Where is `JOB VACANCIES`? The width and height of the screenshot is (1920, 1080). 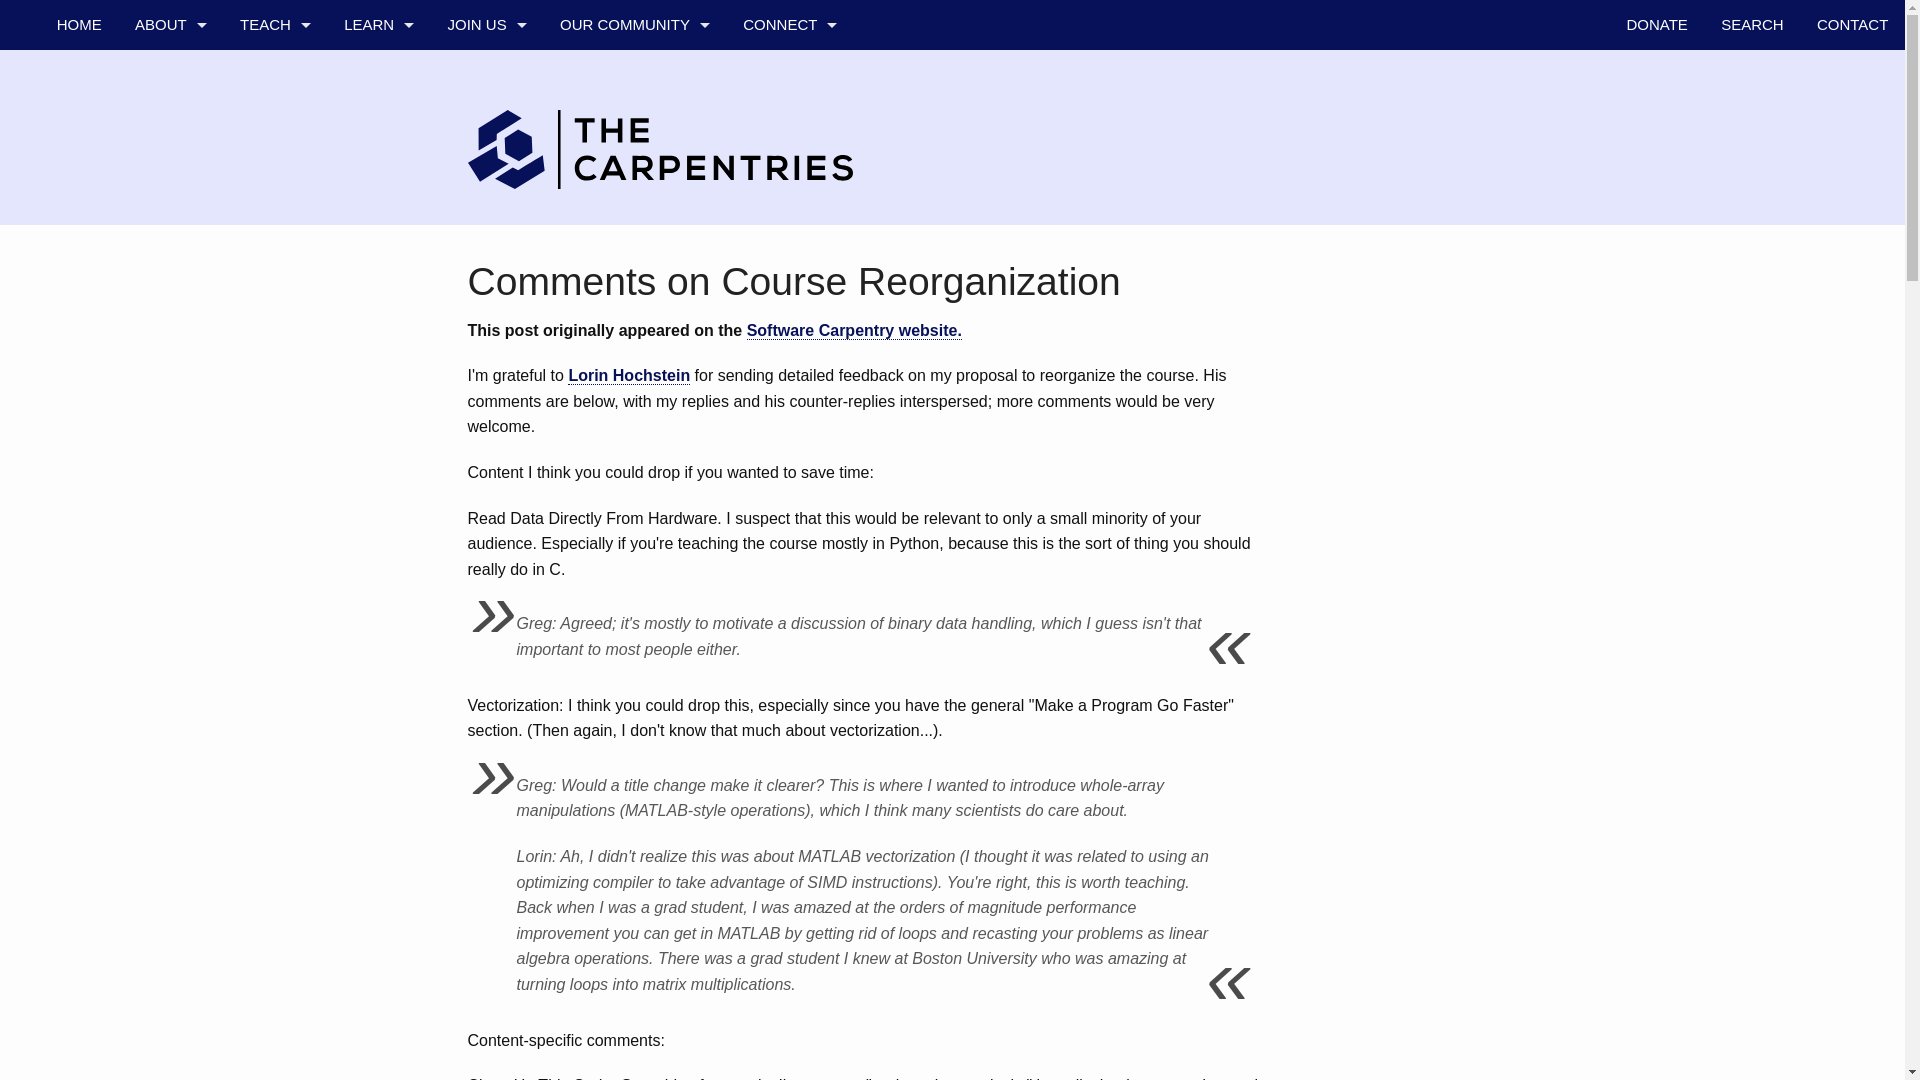 JOB VACANCIES is located at coordinates (486, 274).